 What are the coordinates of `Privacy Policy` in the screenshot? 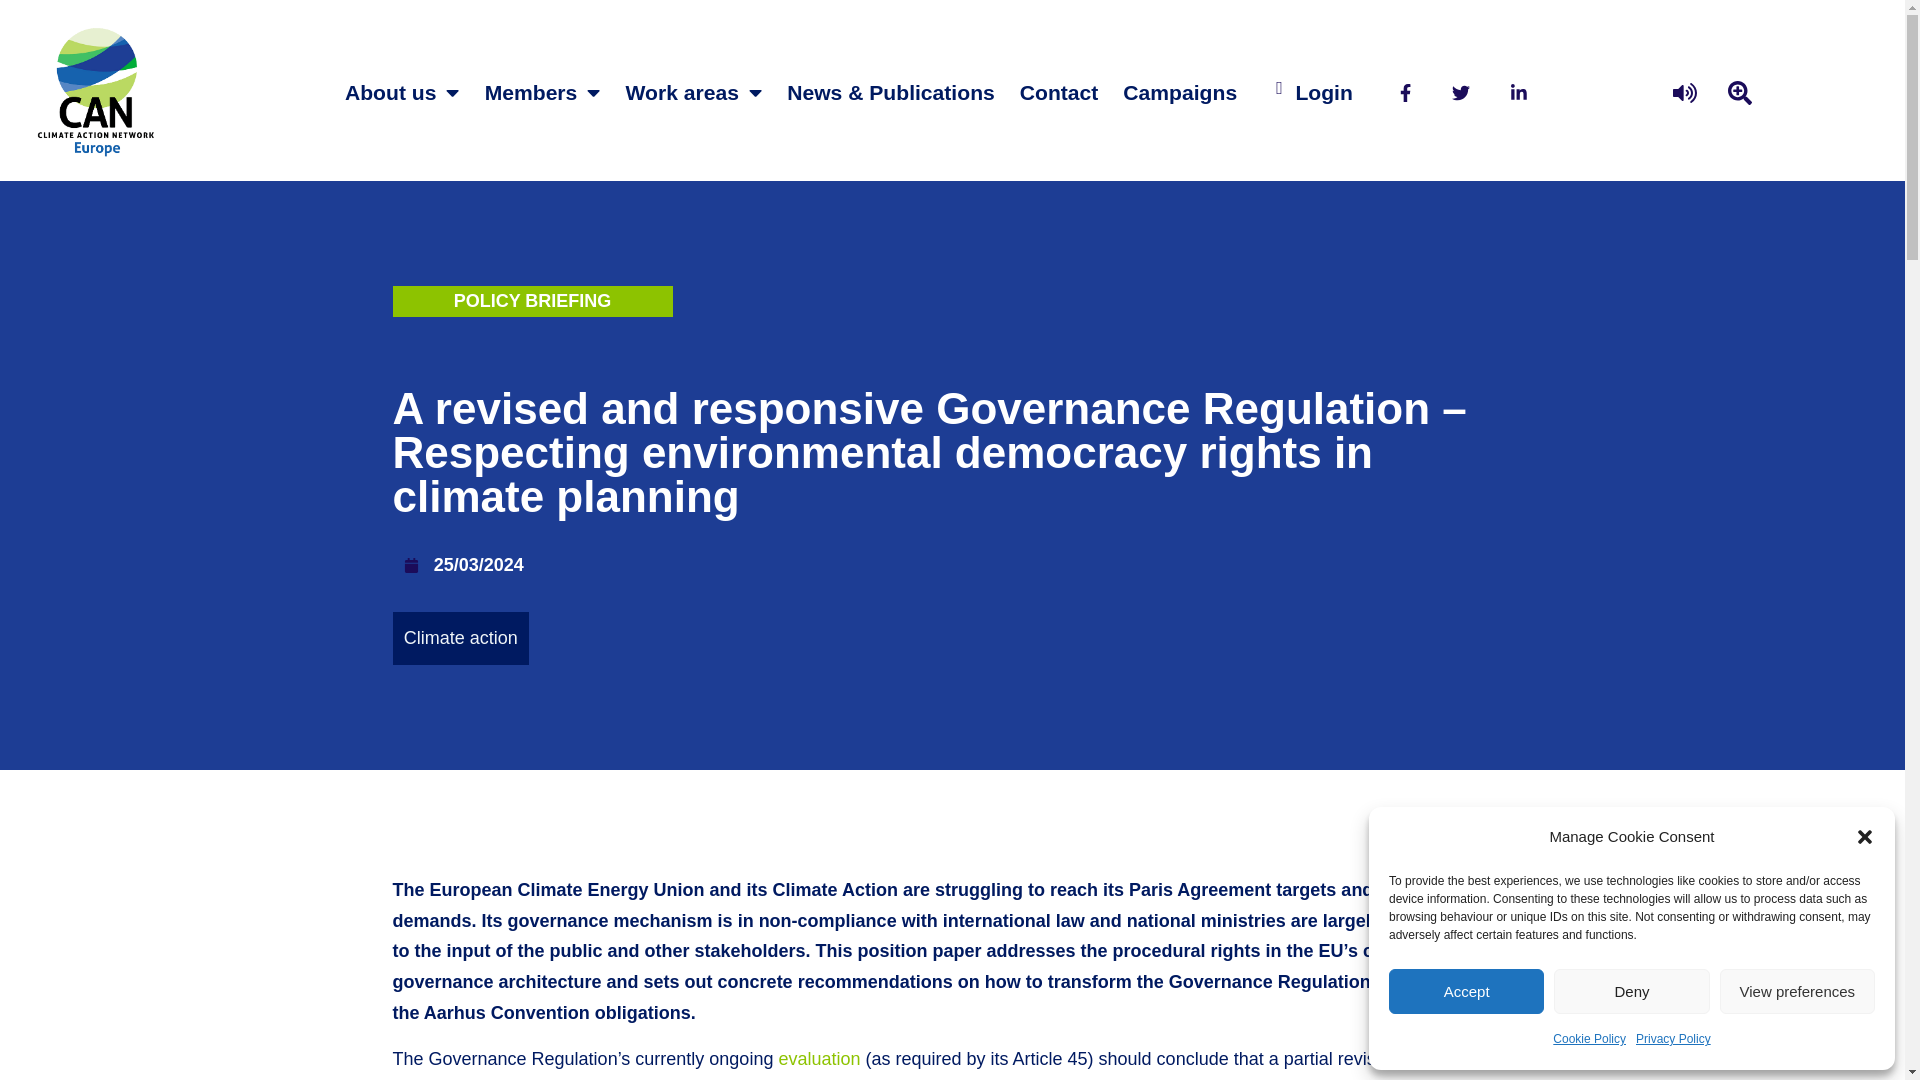 It's located at (1672, 1039).